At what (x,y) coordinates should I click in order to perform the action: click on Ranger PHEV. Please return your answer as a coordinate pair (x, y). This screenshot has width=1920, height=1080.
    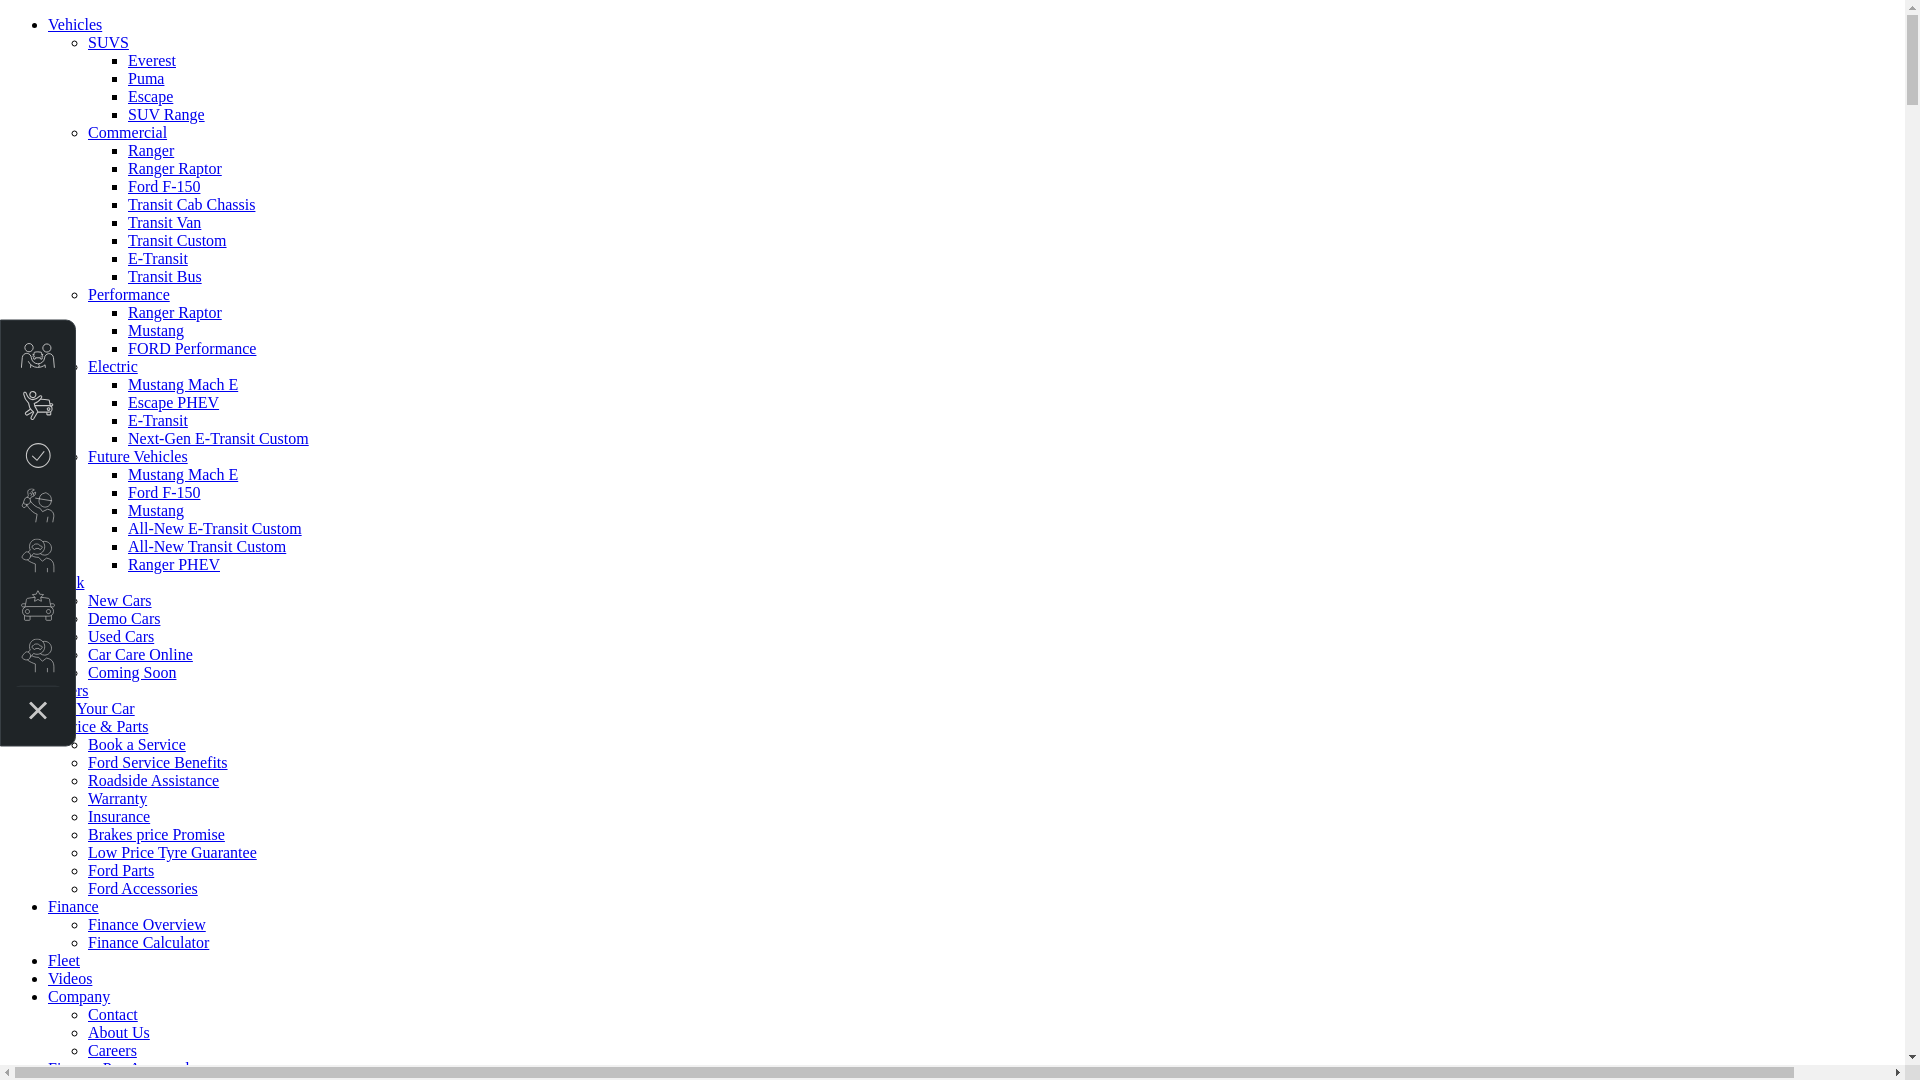
    Looking at the image, I should click on (174, 564).